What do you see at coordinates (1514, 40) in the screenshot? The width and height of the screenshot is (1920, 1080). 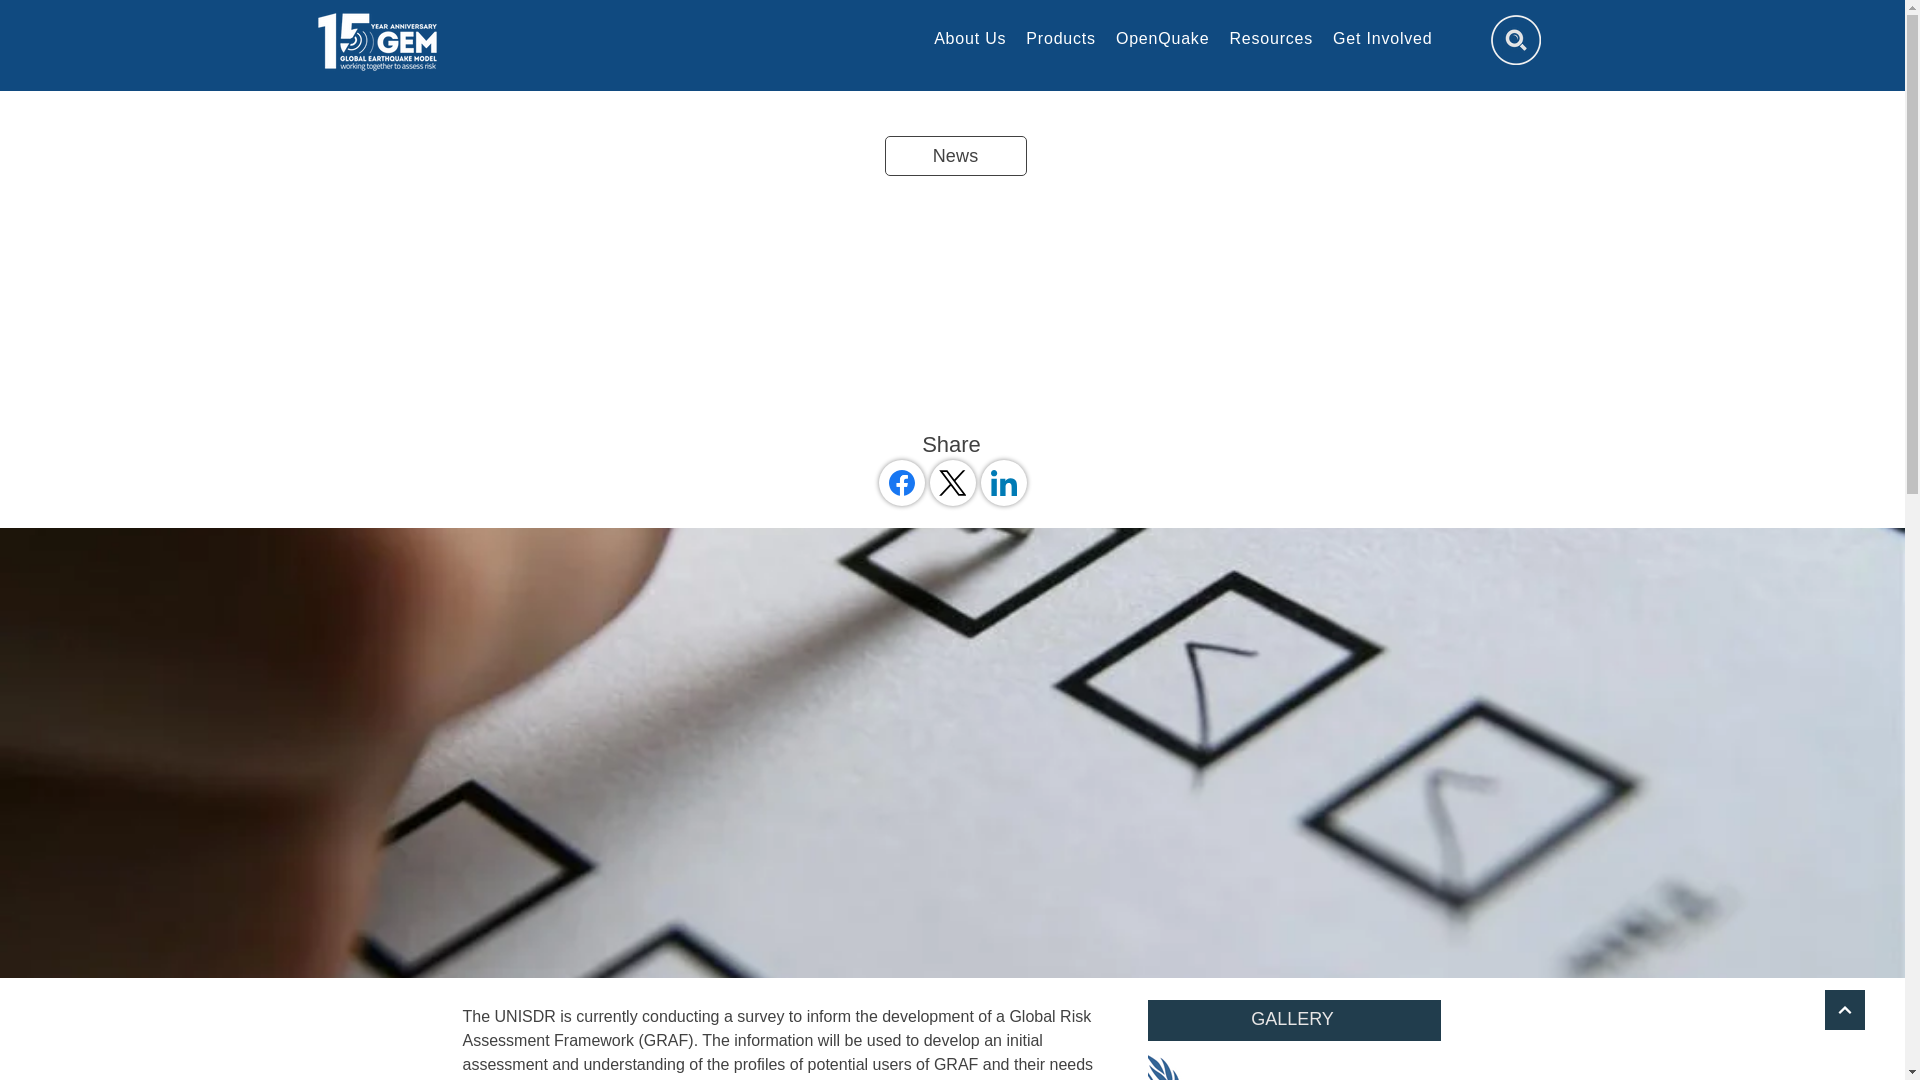 I see `Search` at bounding box center [1514, 40].